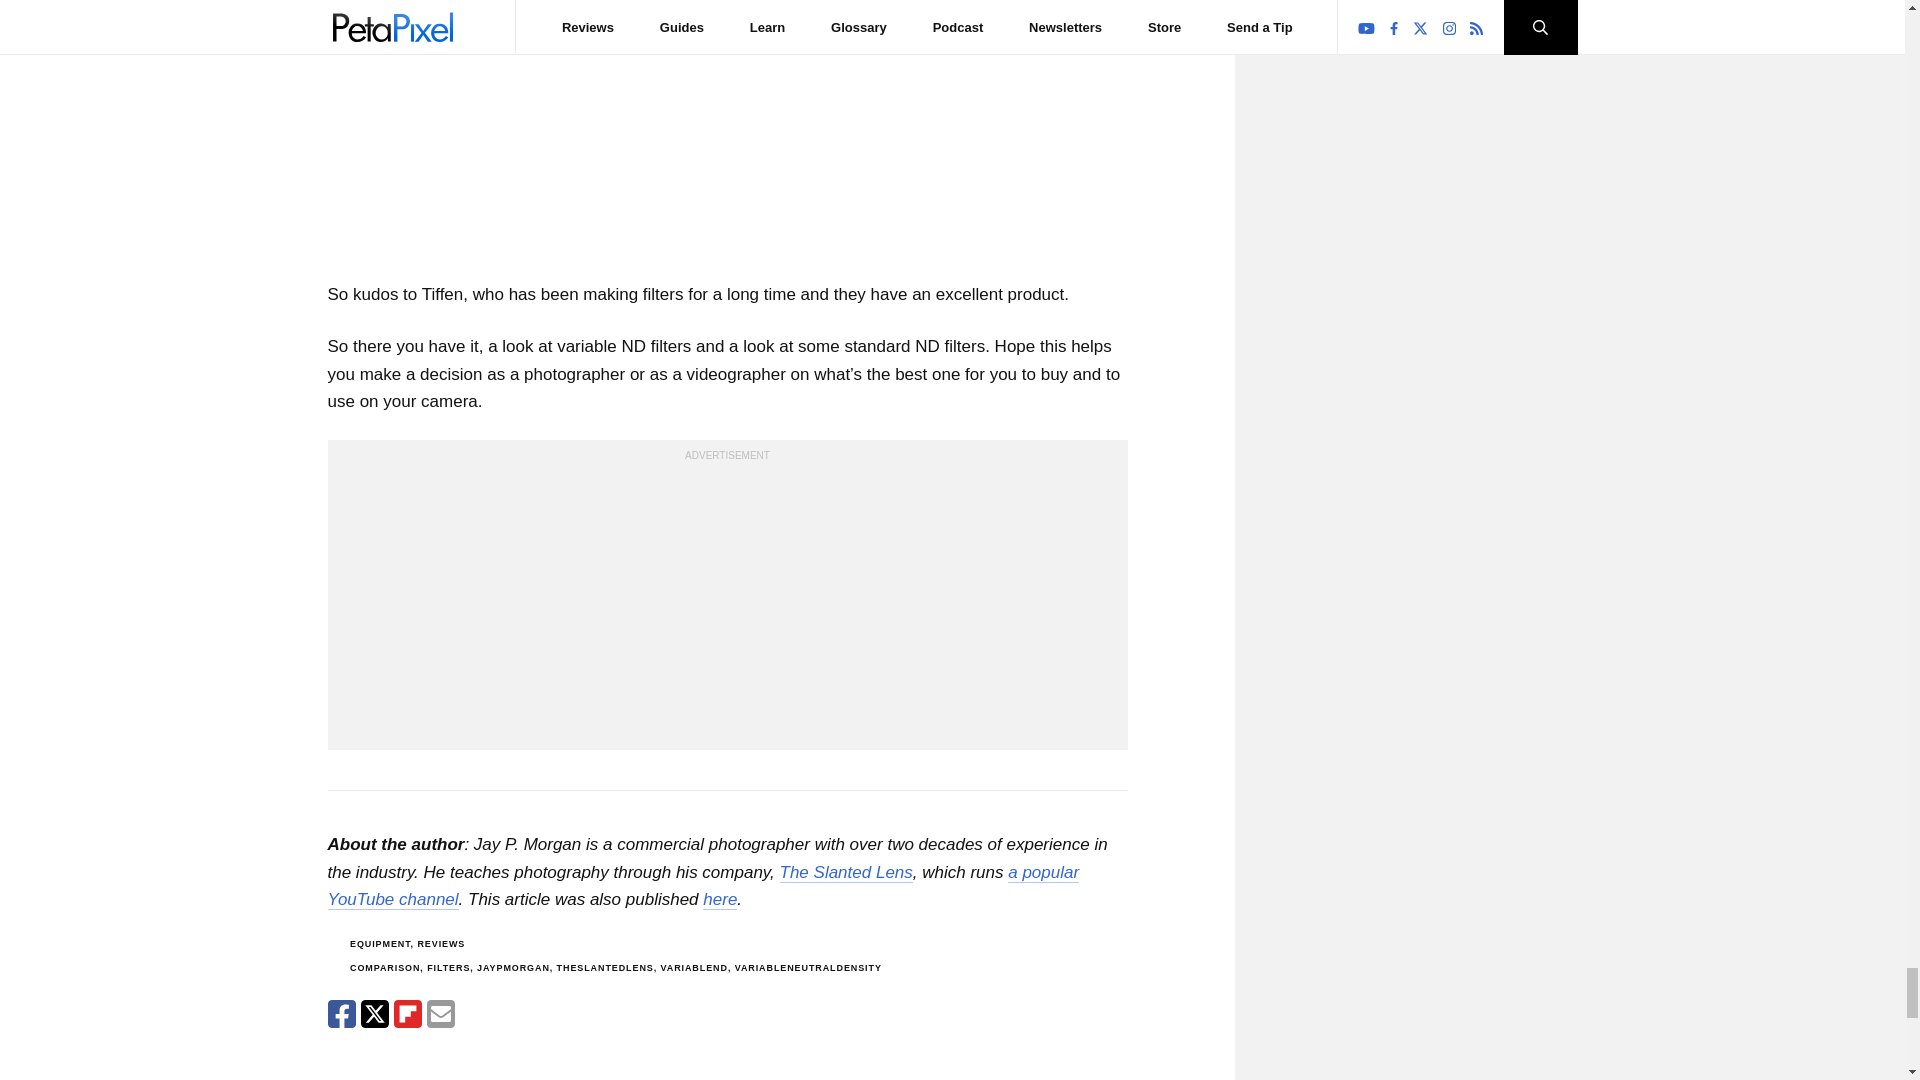 The image size is (1920, 1080). Describe the element at coordinates (512, 968) in the screenshot. I see `JAYPMORGAN` at that location.